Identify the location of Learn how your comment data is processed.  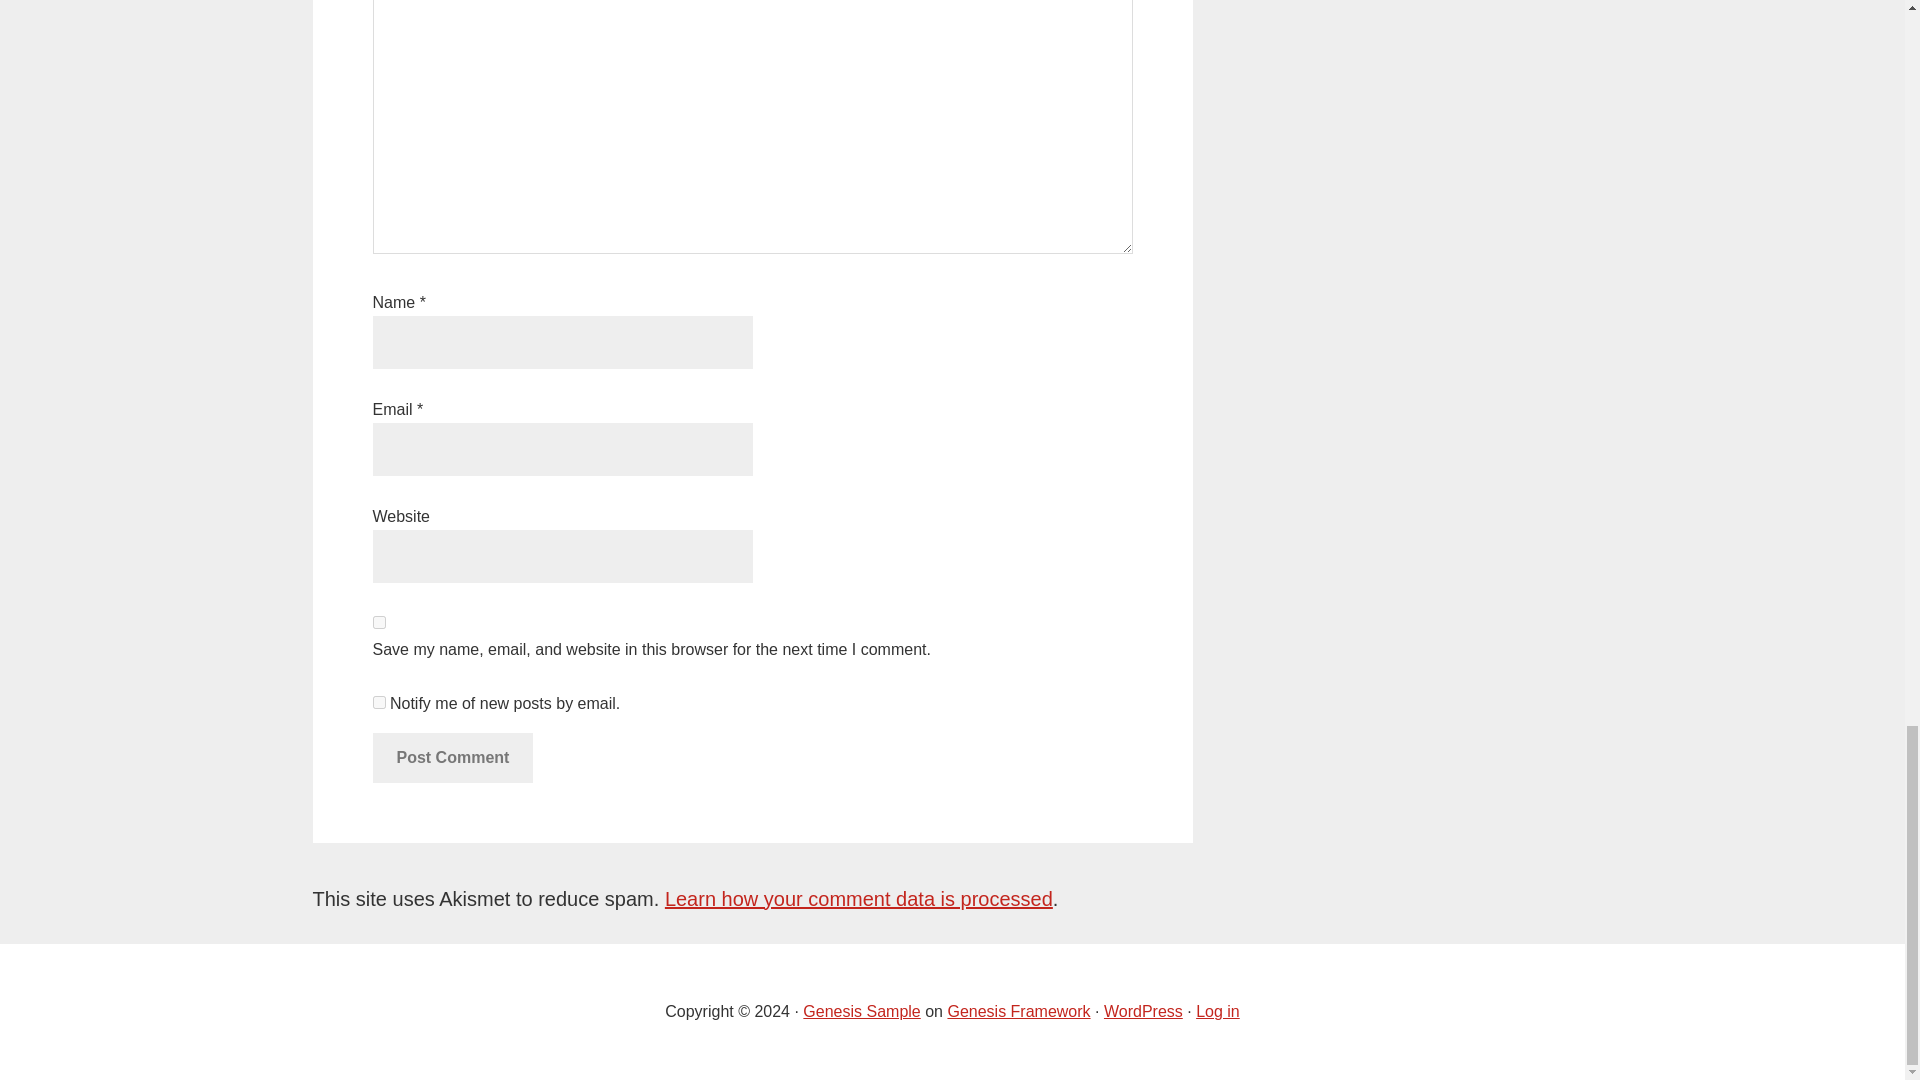
(858, 898).